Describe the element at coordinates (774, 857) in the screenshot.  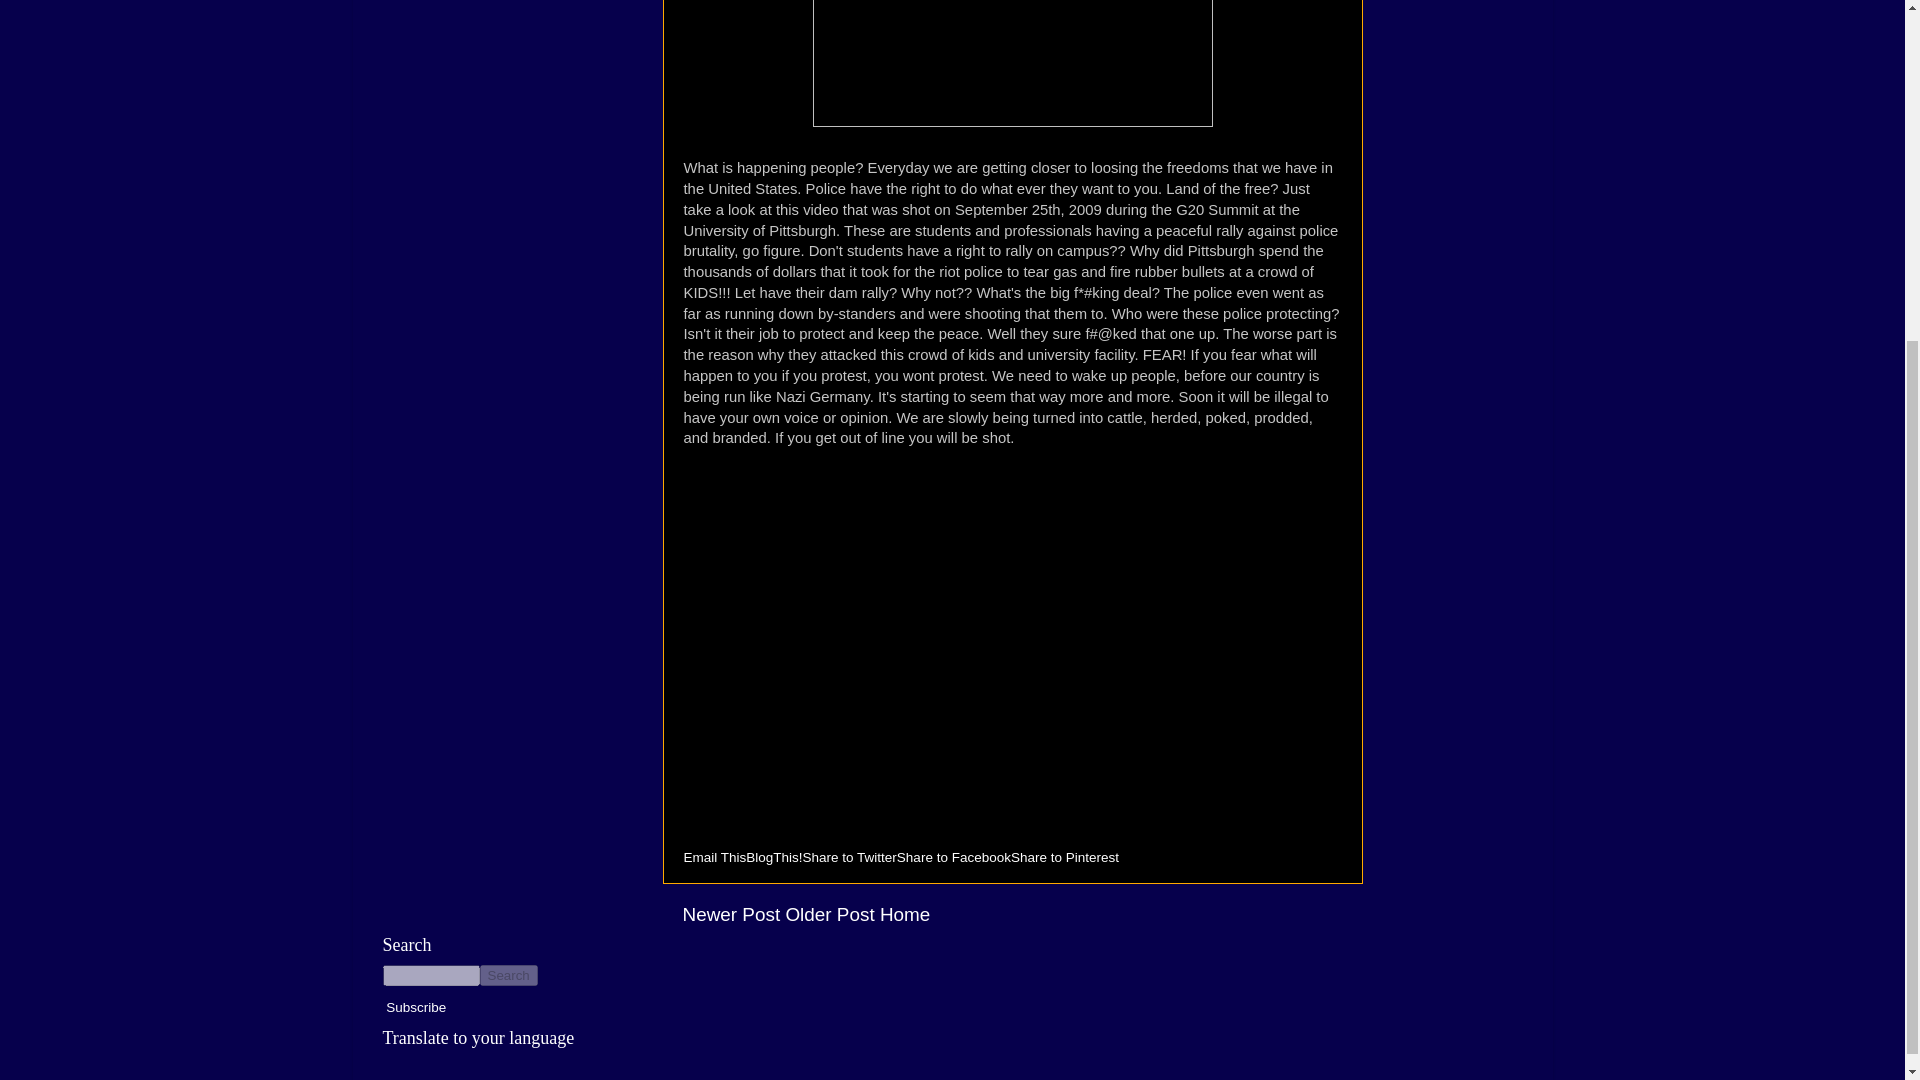
I see `BlogThis!` at that location.